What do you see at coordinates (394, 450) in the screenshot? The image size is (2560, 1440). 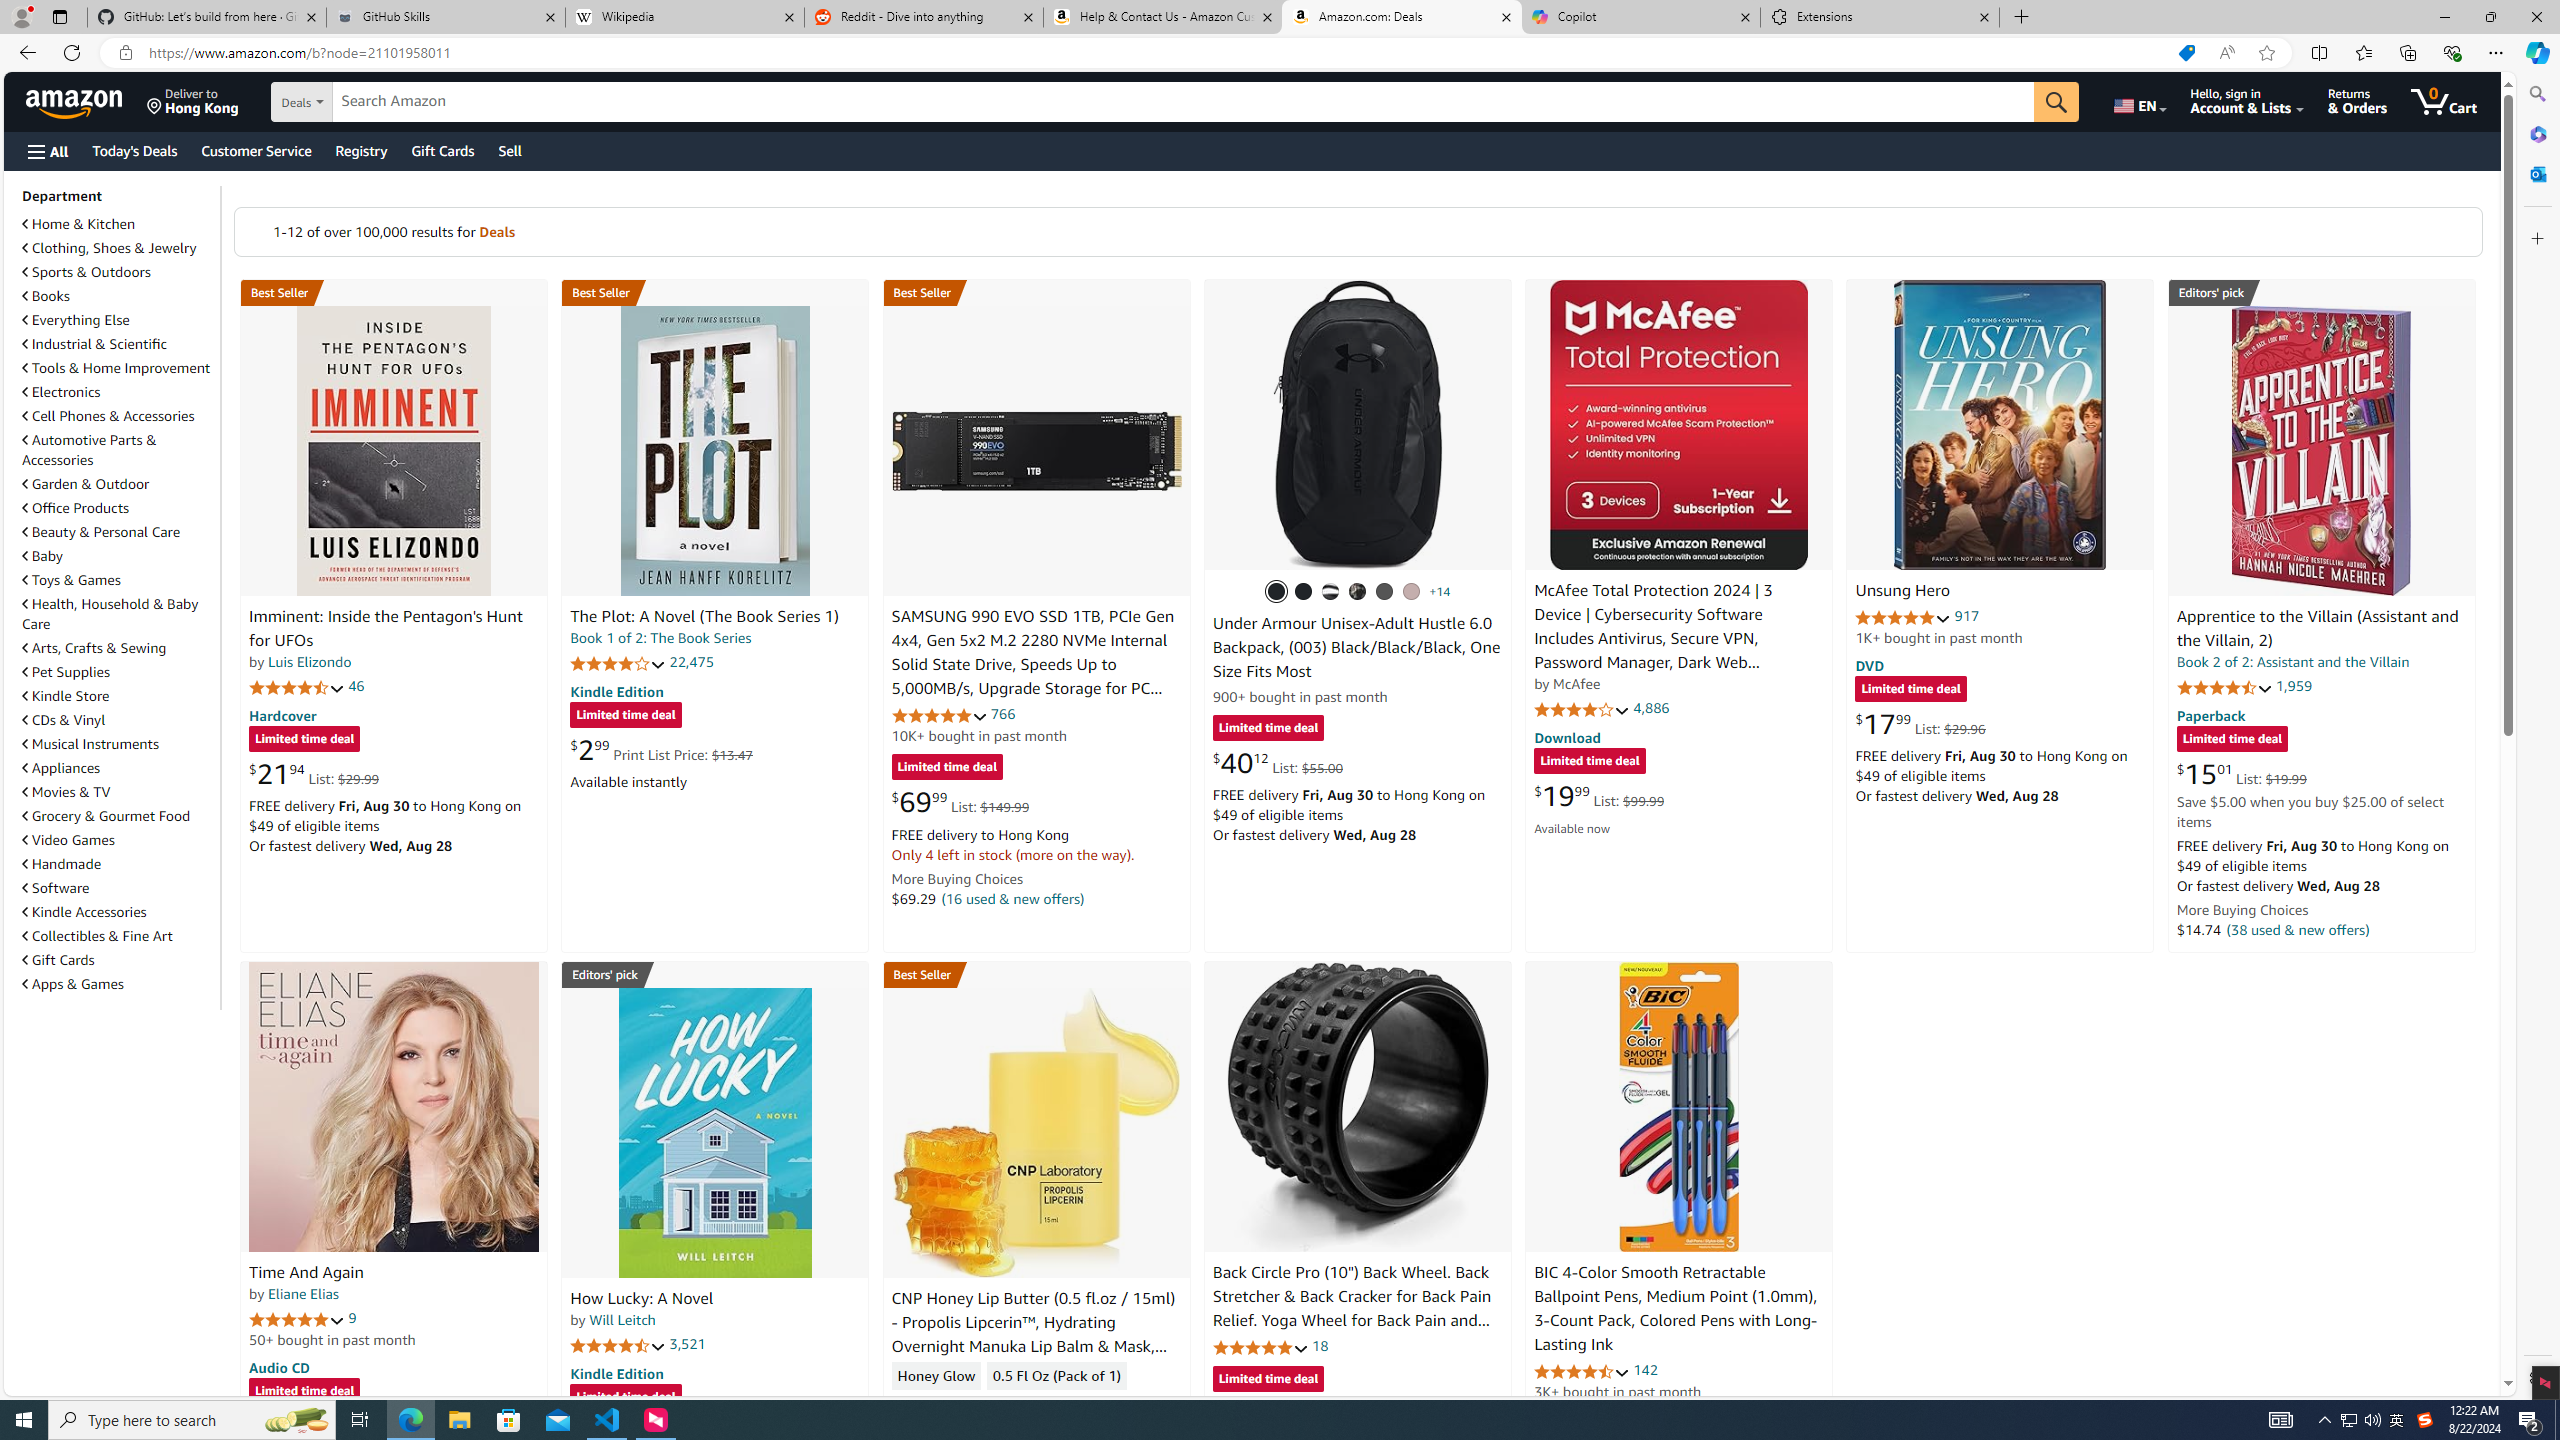 I see `Imminent: Inside the Pentagon's Hunt for UFOs` at bounding box center [394, 450].